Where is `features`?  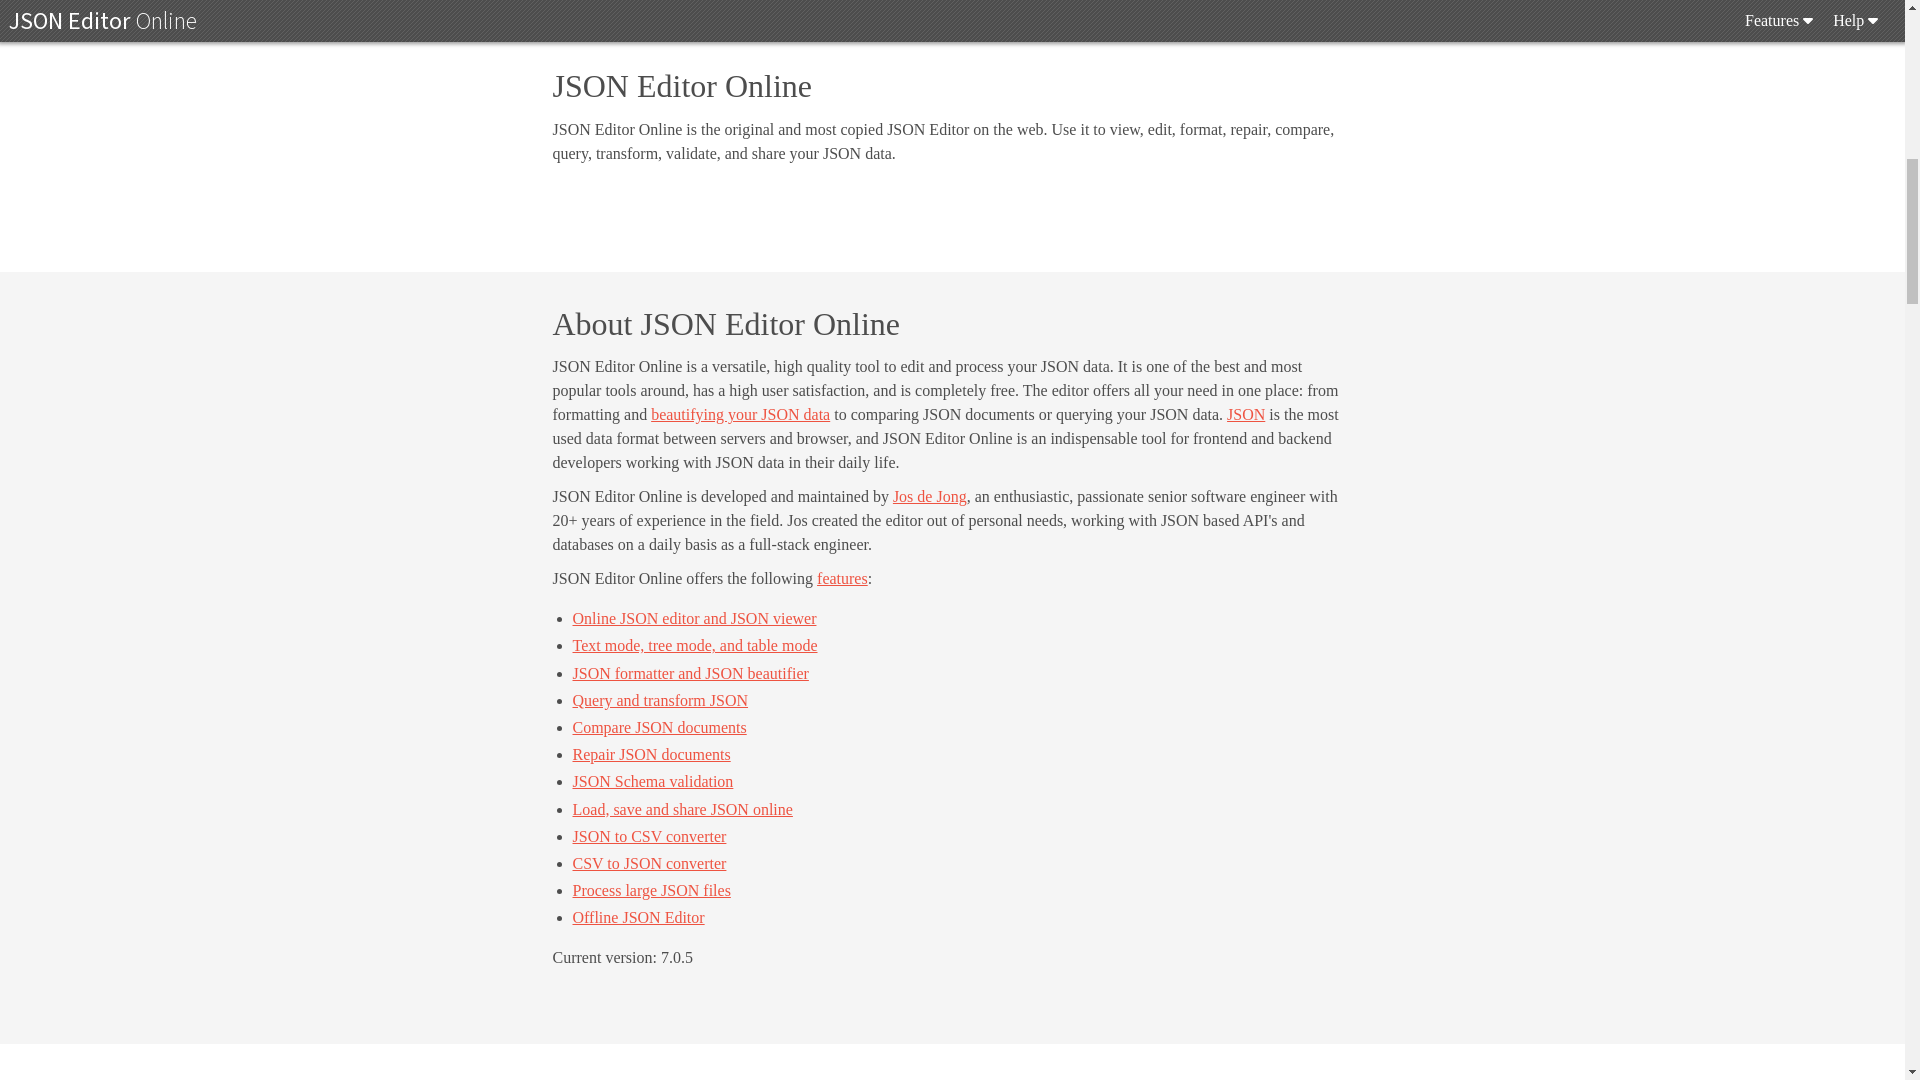 features is located at coordinates (842, 578).